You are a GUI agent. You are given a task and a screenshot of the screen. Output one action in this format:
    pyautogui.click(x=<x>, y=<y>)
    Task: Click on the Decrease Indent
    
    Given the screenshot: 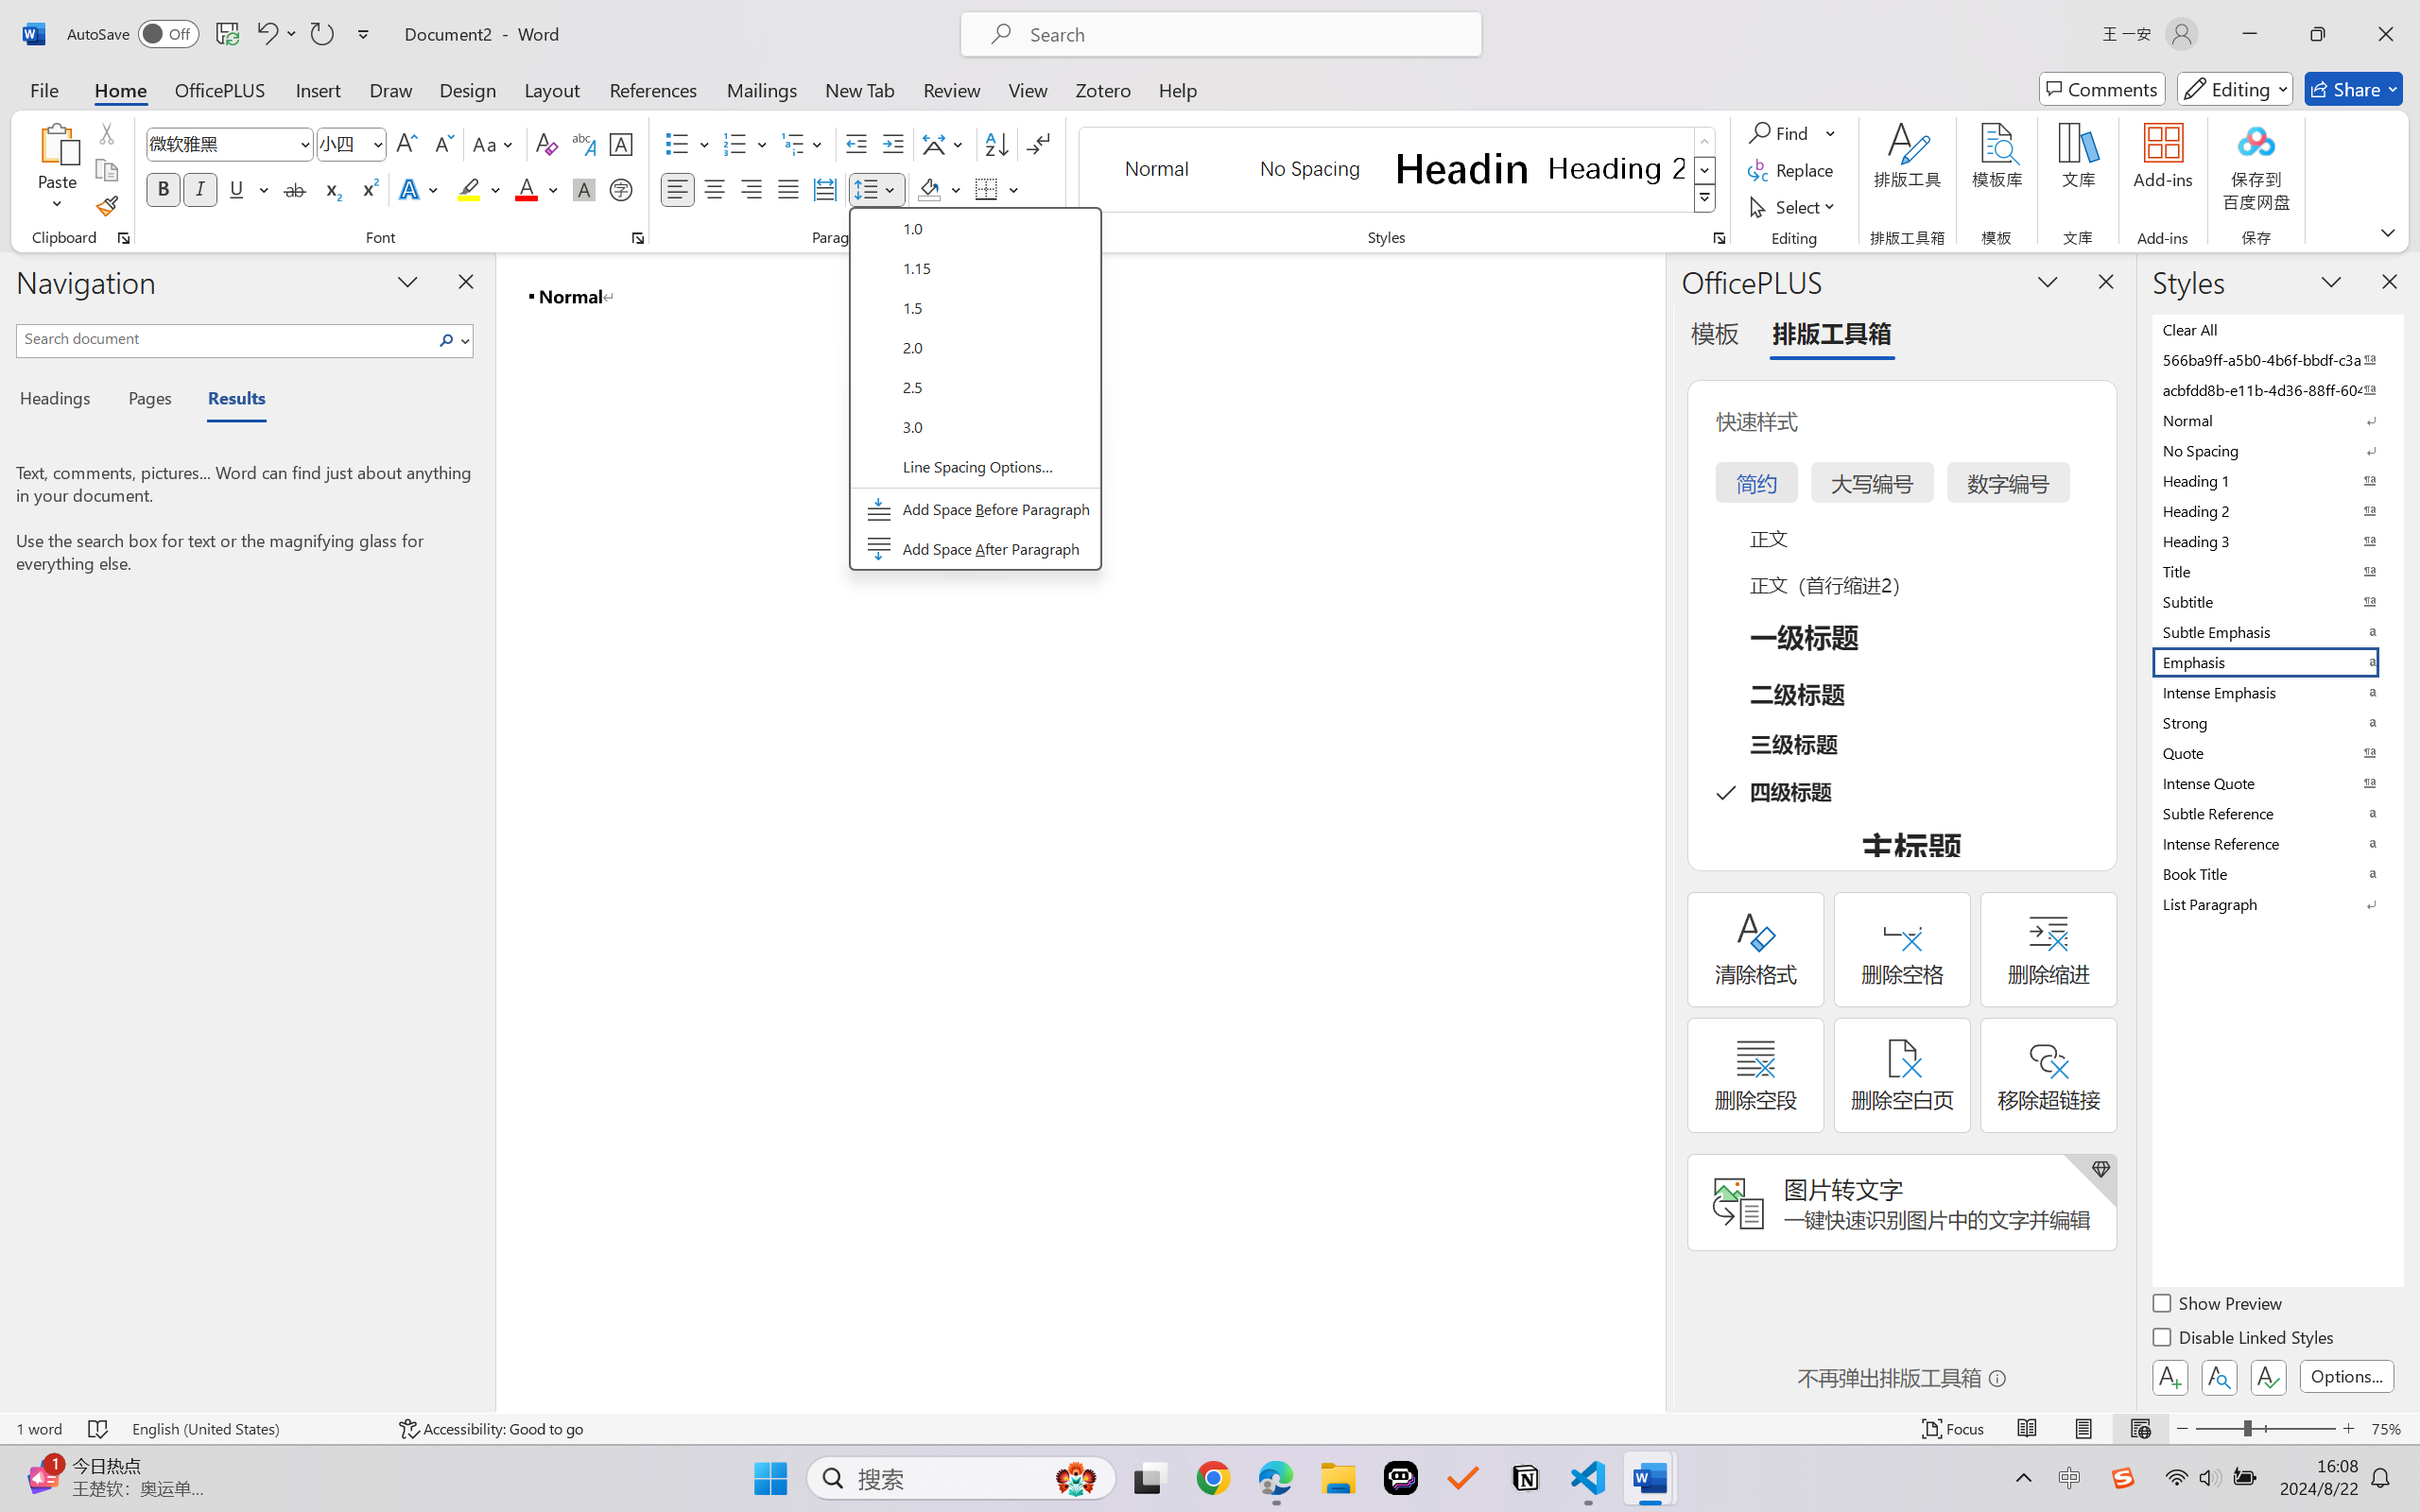 What is the action you would take?
    pyautogui.click(x=856, y=144)
    